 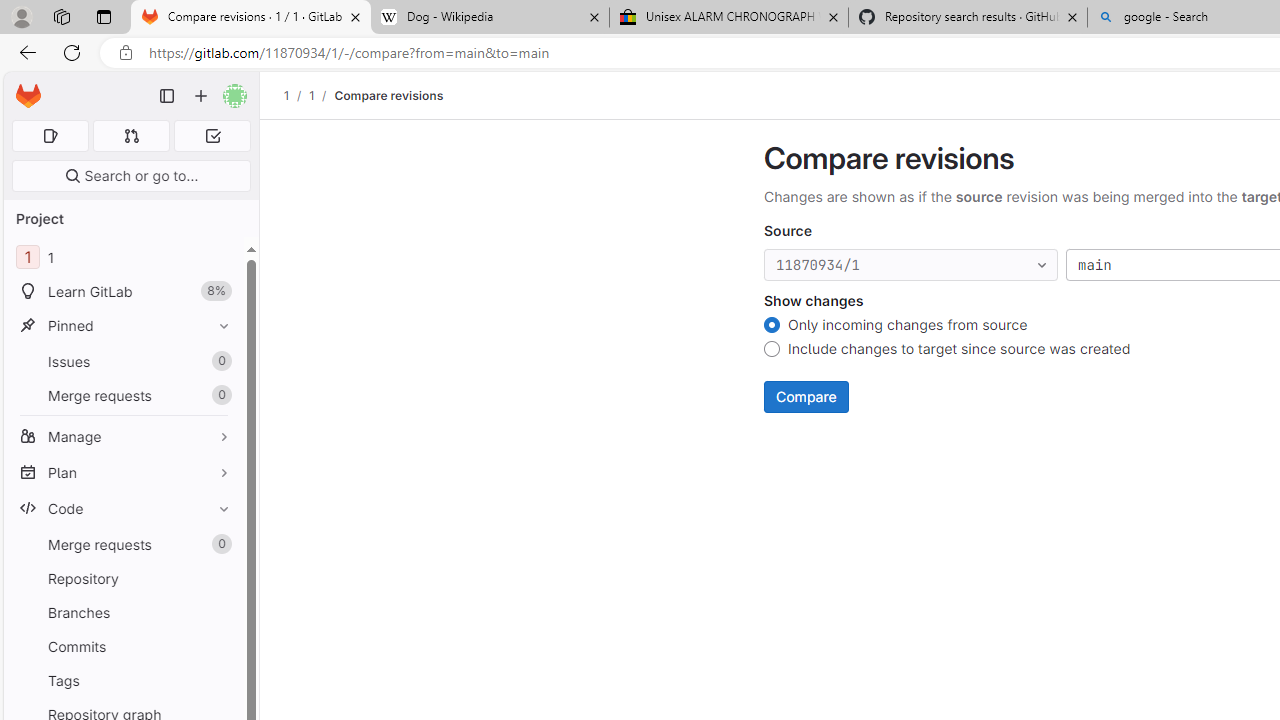 What do you see at coordinates (212, 136) in the screenshot?
I see `To-Do list 0` at bounding box center [212, 136].